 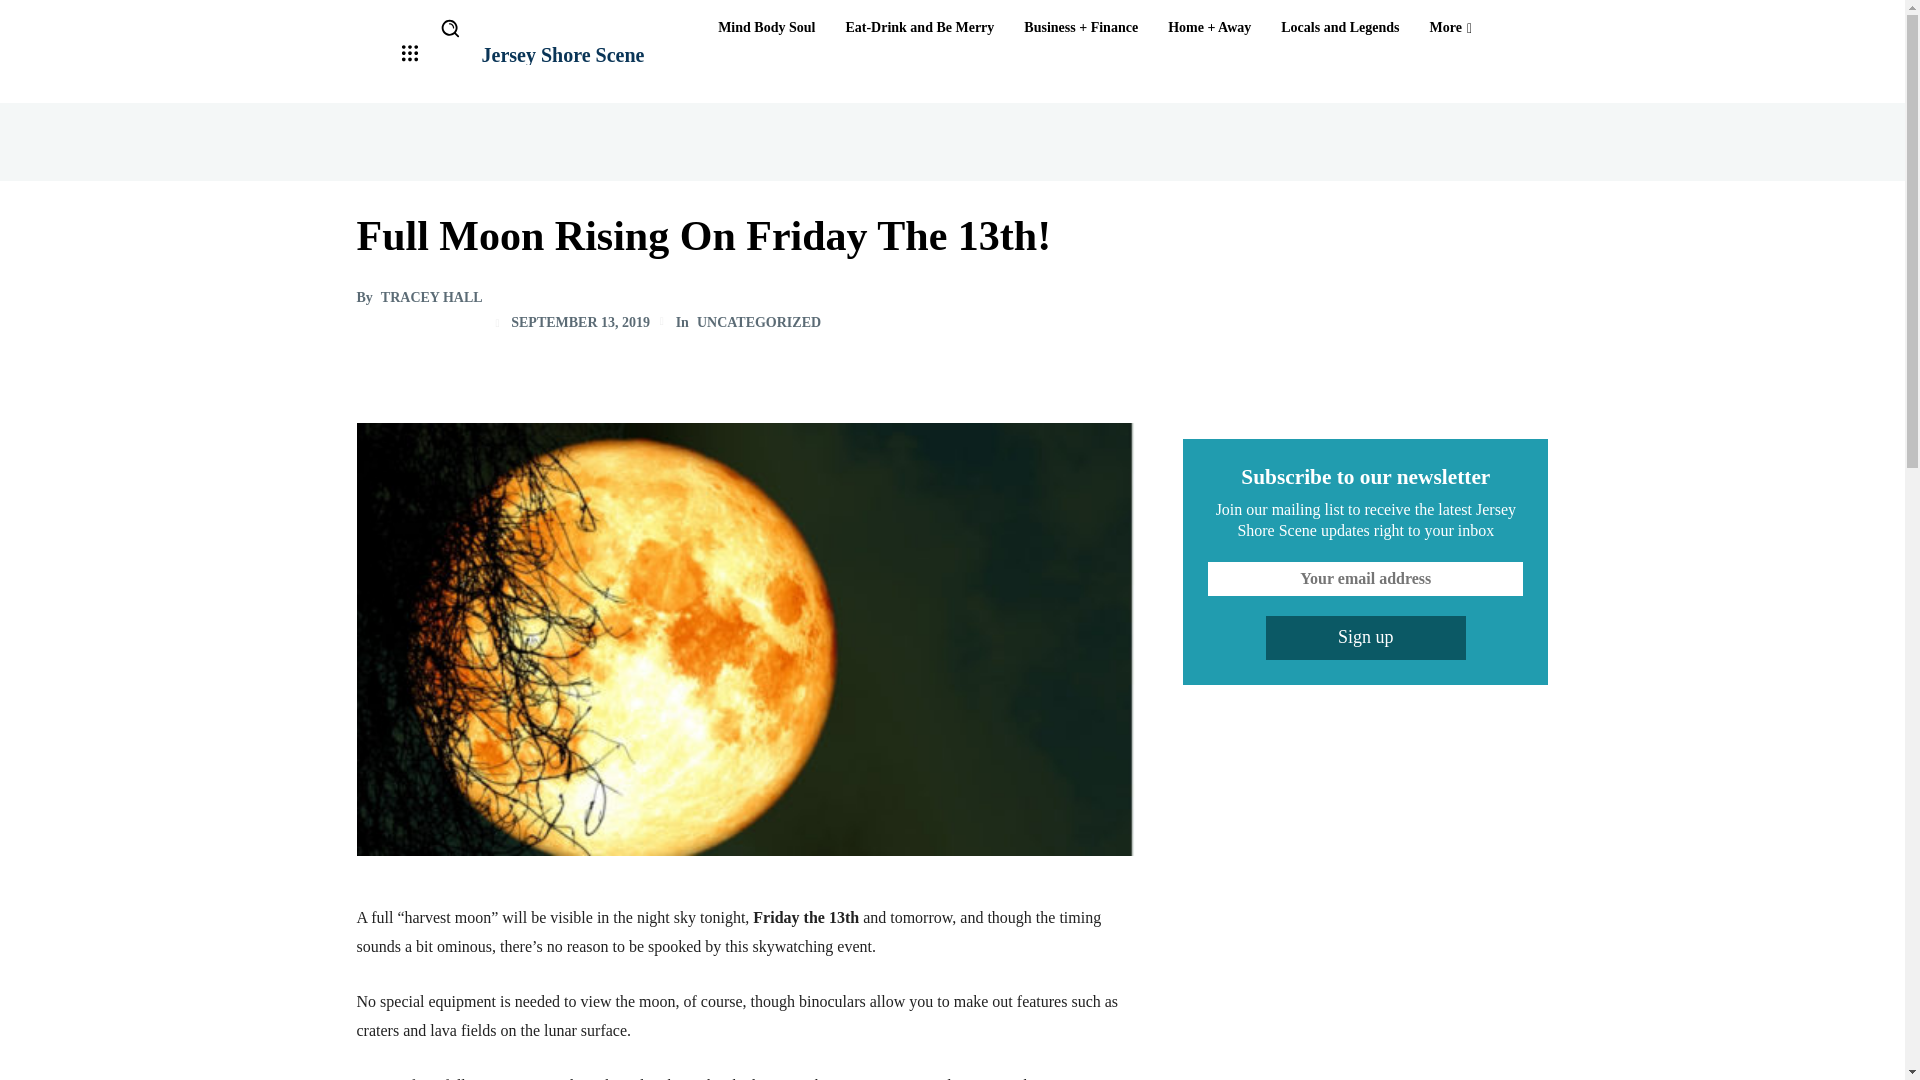 I want to click on More, so click(x=1451, y=28).